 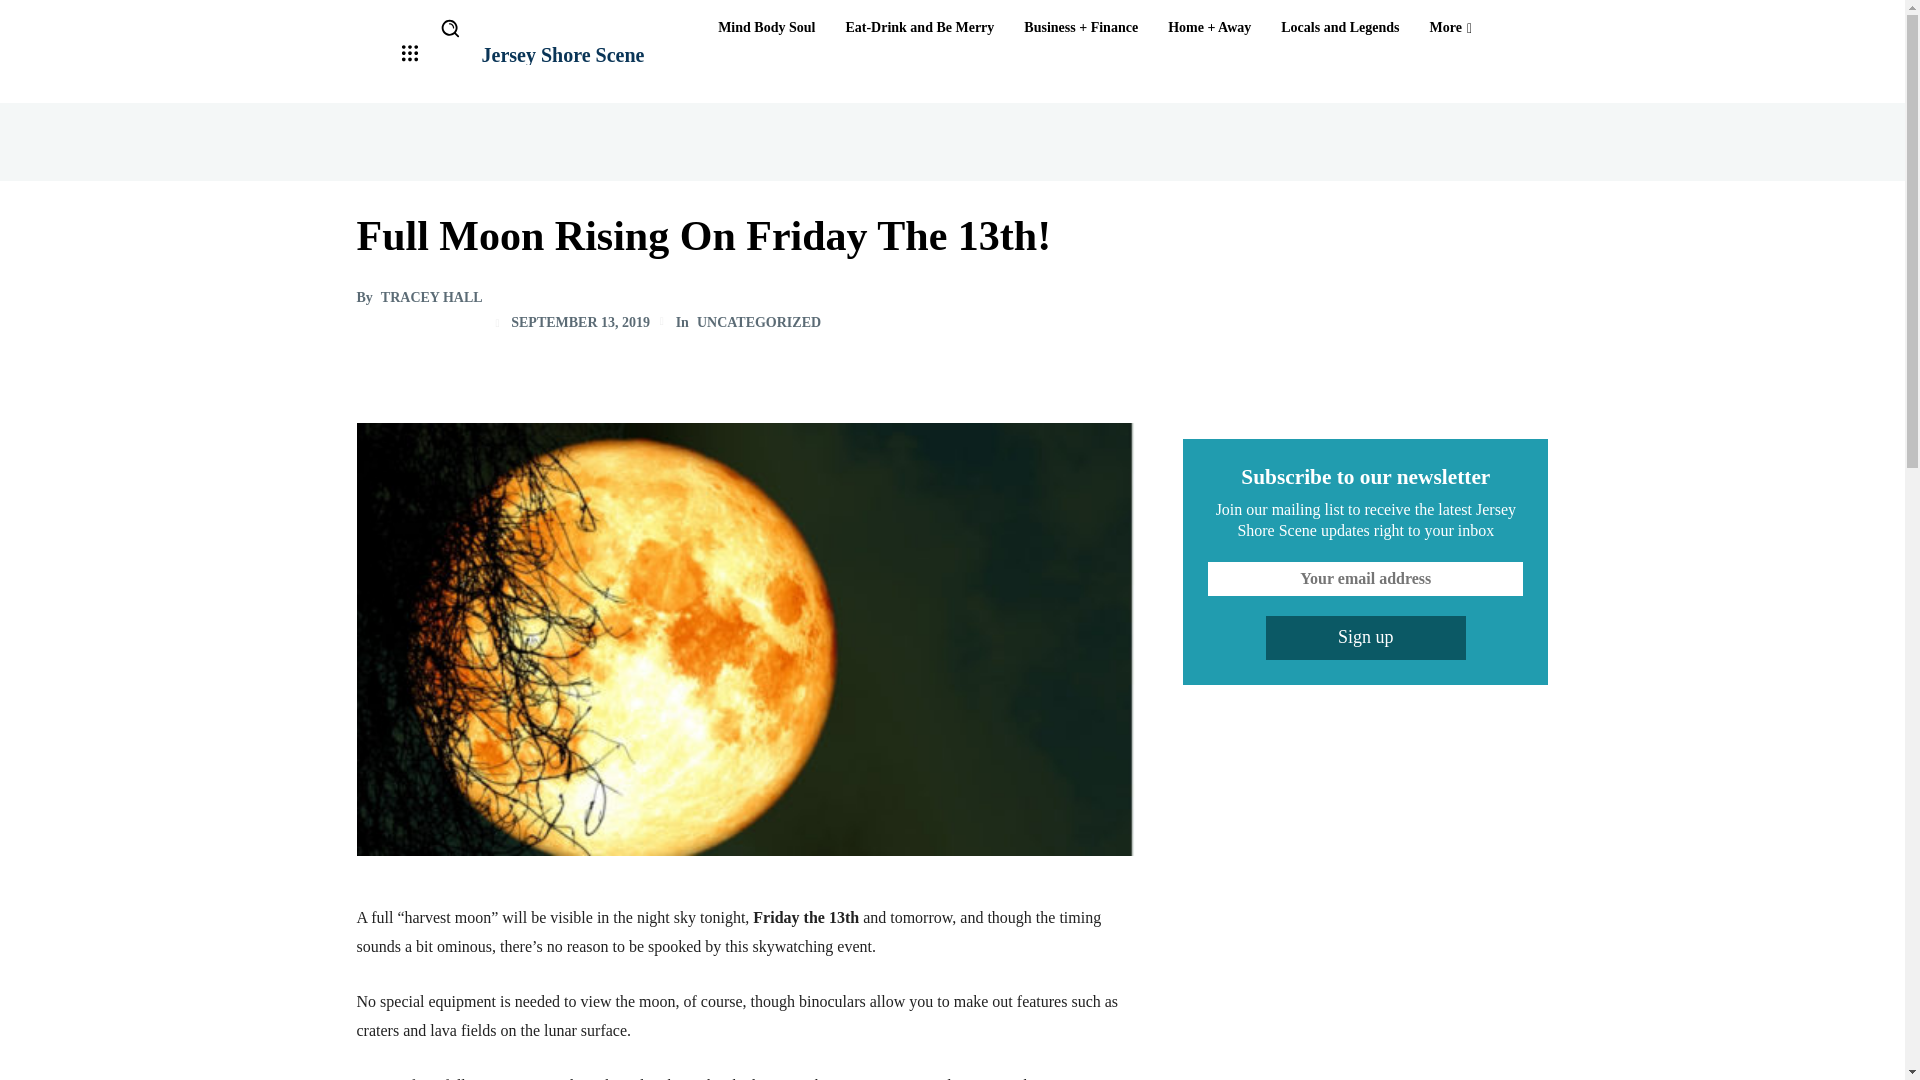 I want to click on More, so click(x=1451, y=28).